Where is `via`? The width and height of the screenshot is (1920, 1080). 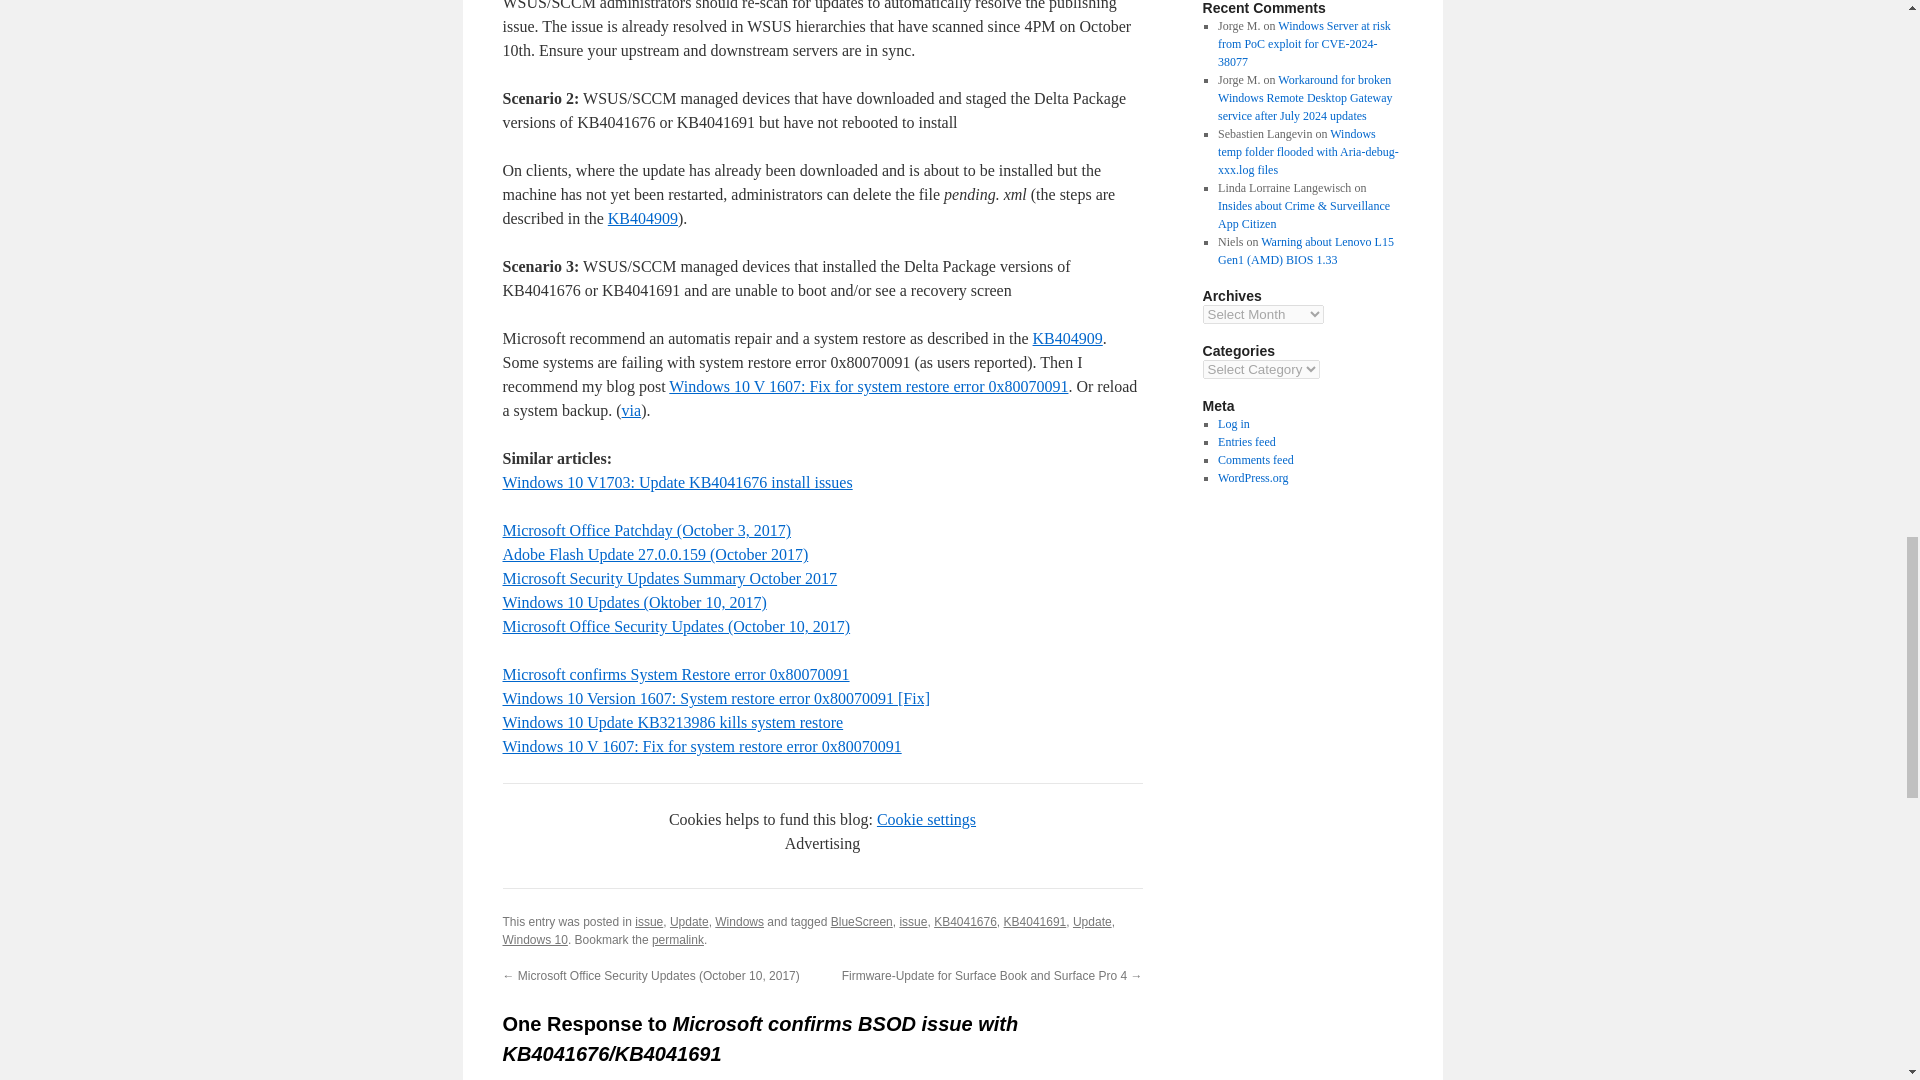
via is located at coordinates (632, 410).